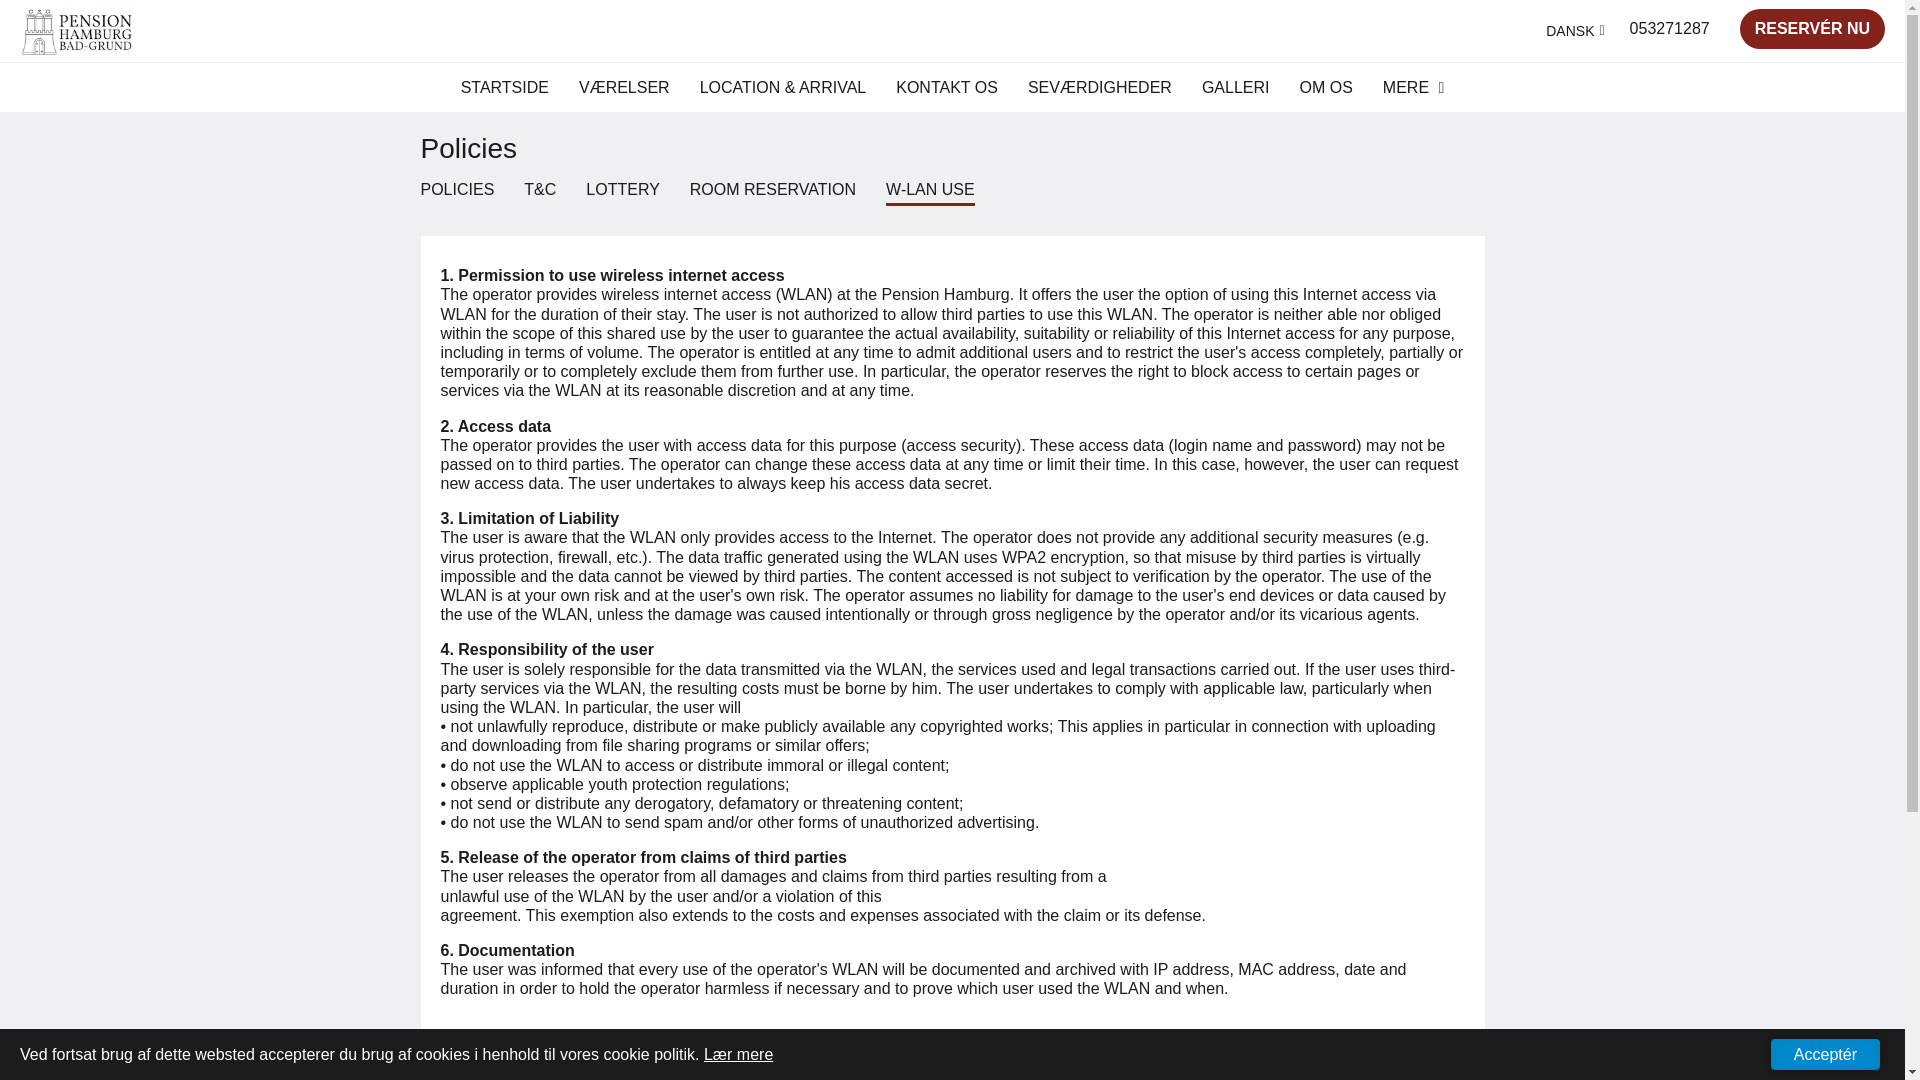 The image size is (1920, 1080). What do you see at coordinates (1574, 30) in the screenshot?
I see `DANSK` at bounding box center [1574, 30].